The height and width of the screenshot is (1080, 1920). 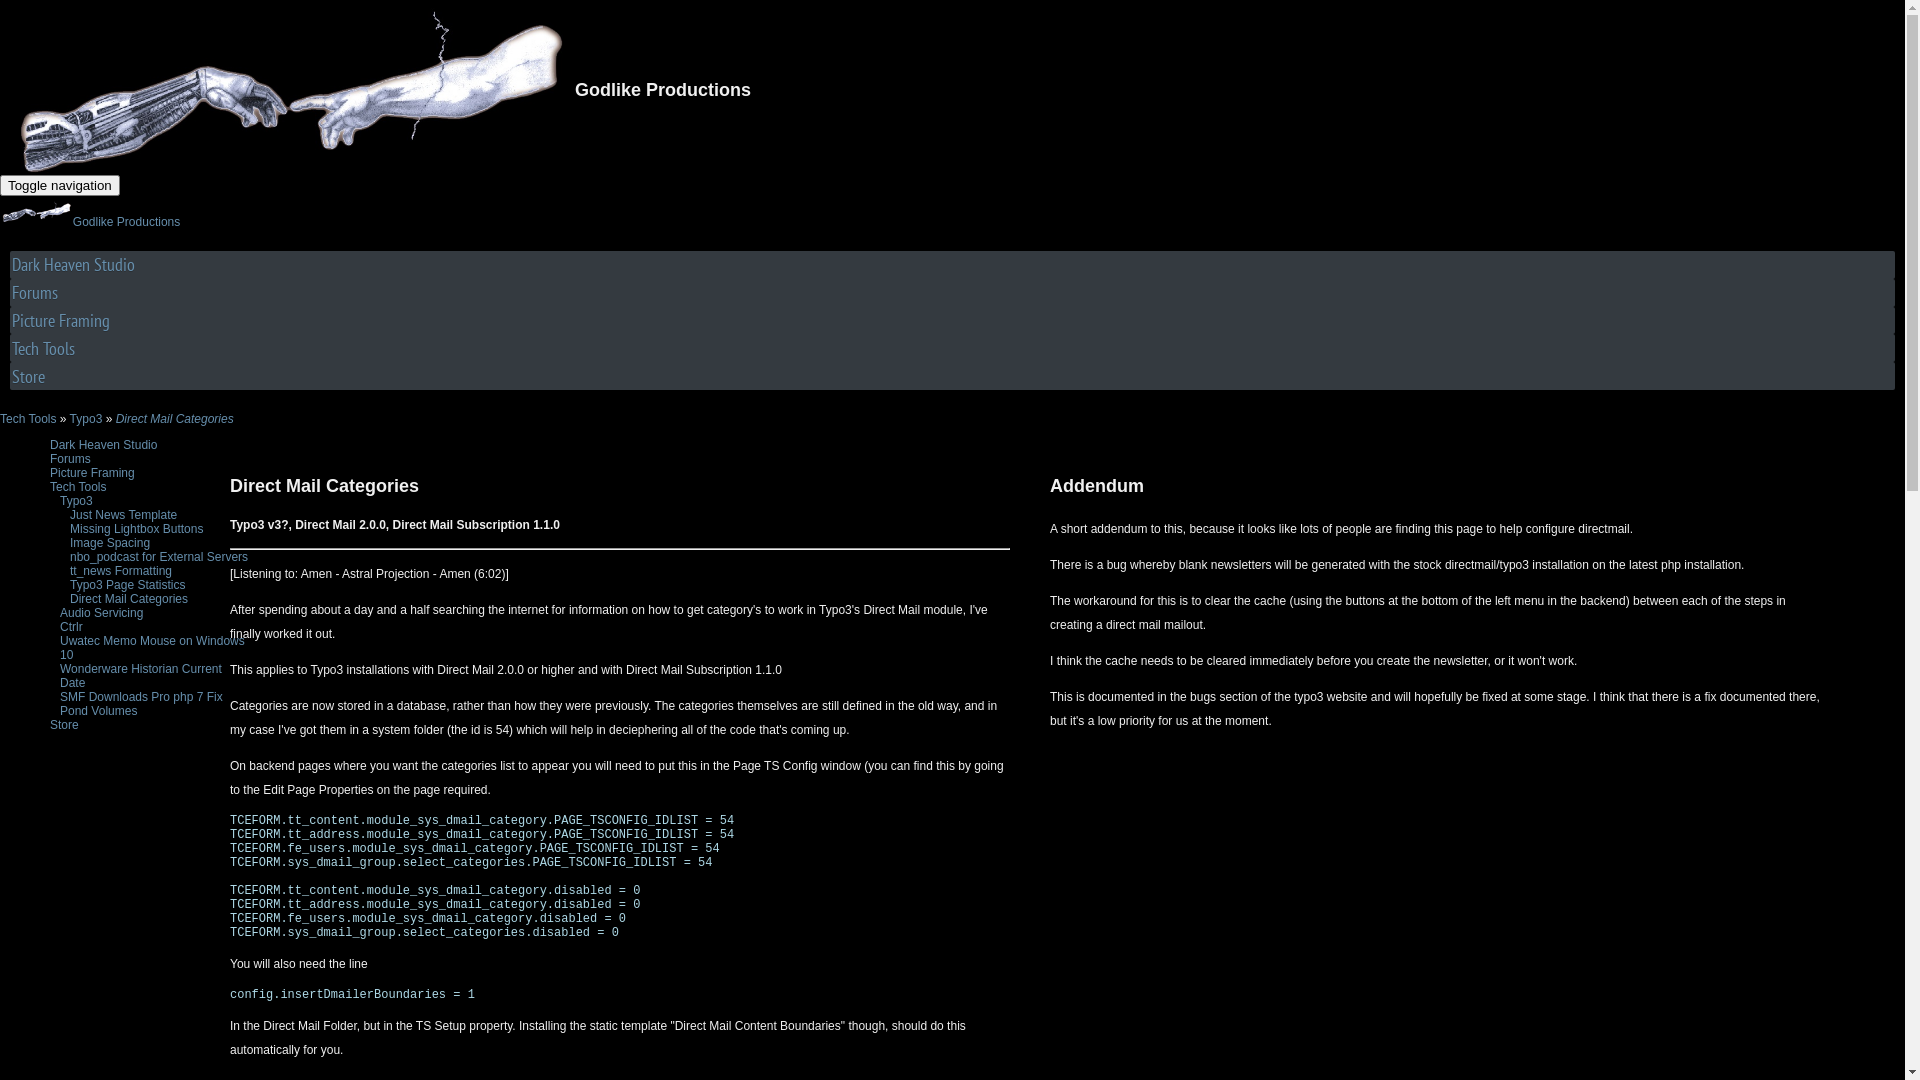 I want to click on Forums, so click(x=70, y=459).